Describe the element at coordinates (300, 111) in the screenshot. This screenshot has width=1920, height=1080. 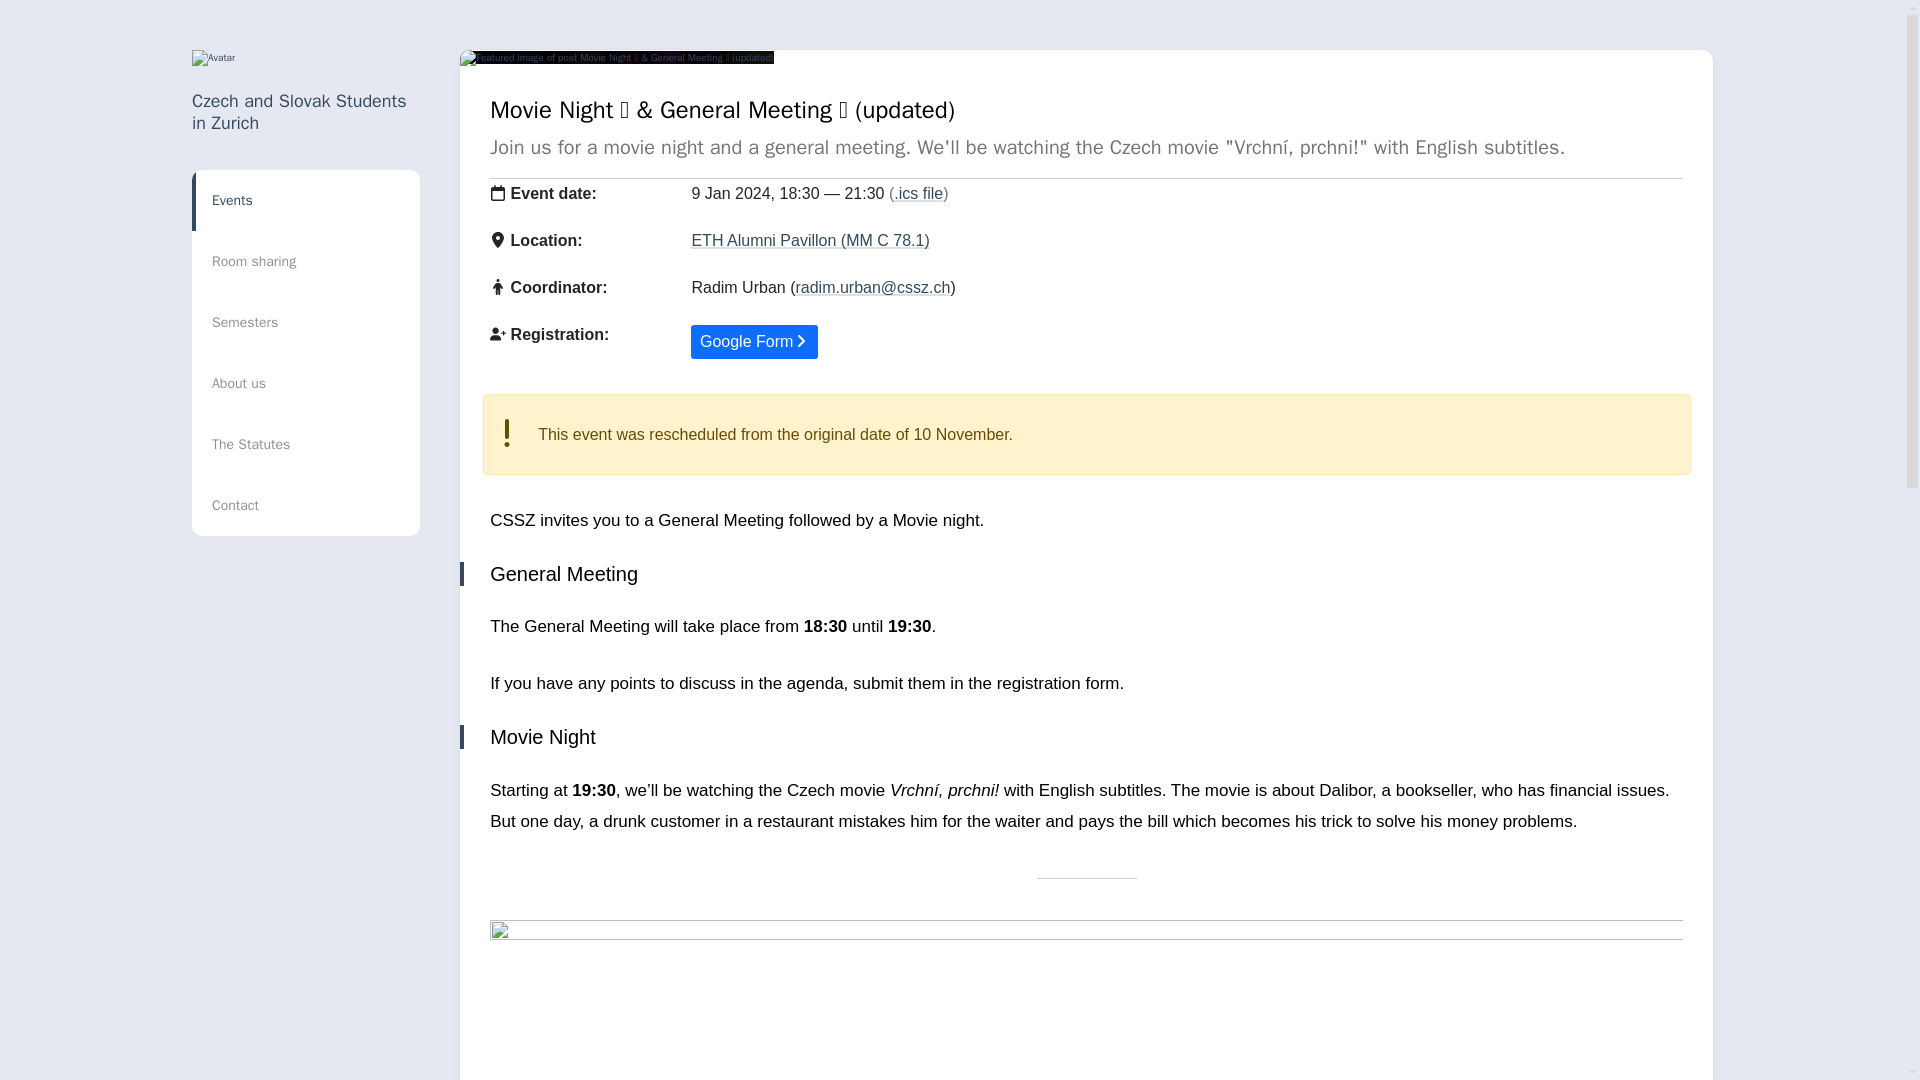
I see `Czech and Slovak Students in Zurich` at that location.